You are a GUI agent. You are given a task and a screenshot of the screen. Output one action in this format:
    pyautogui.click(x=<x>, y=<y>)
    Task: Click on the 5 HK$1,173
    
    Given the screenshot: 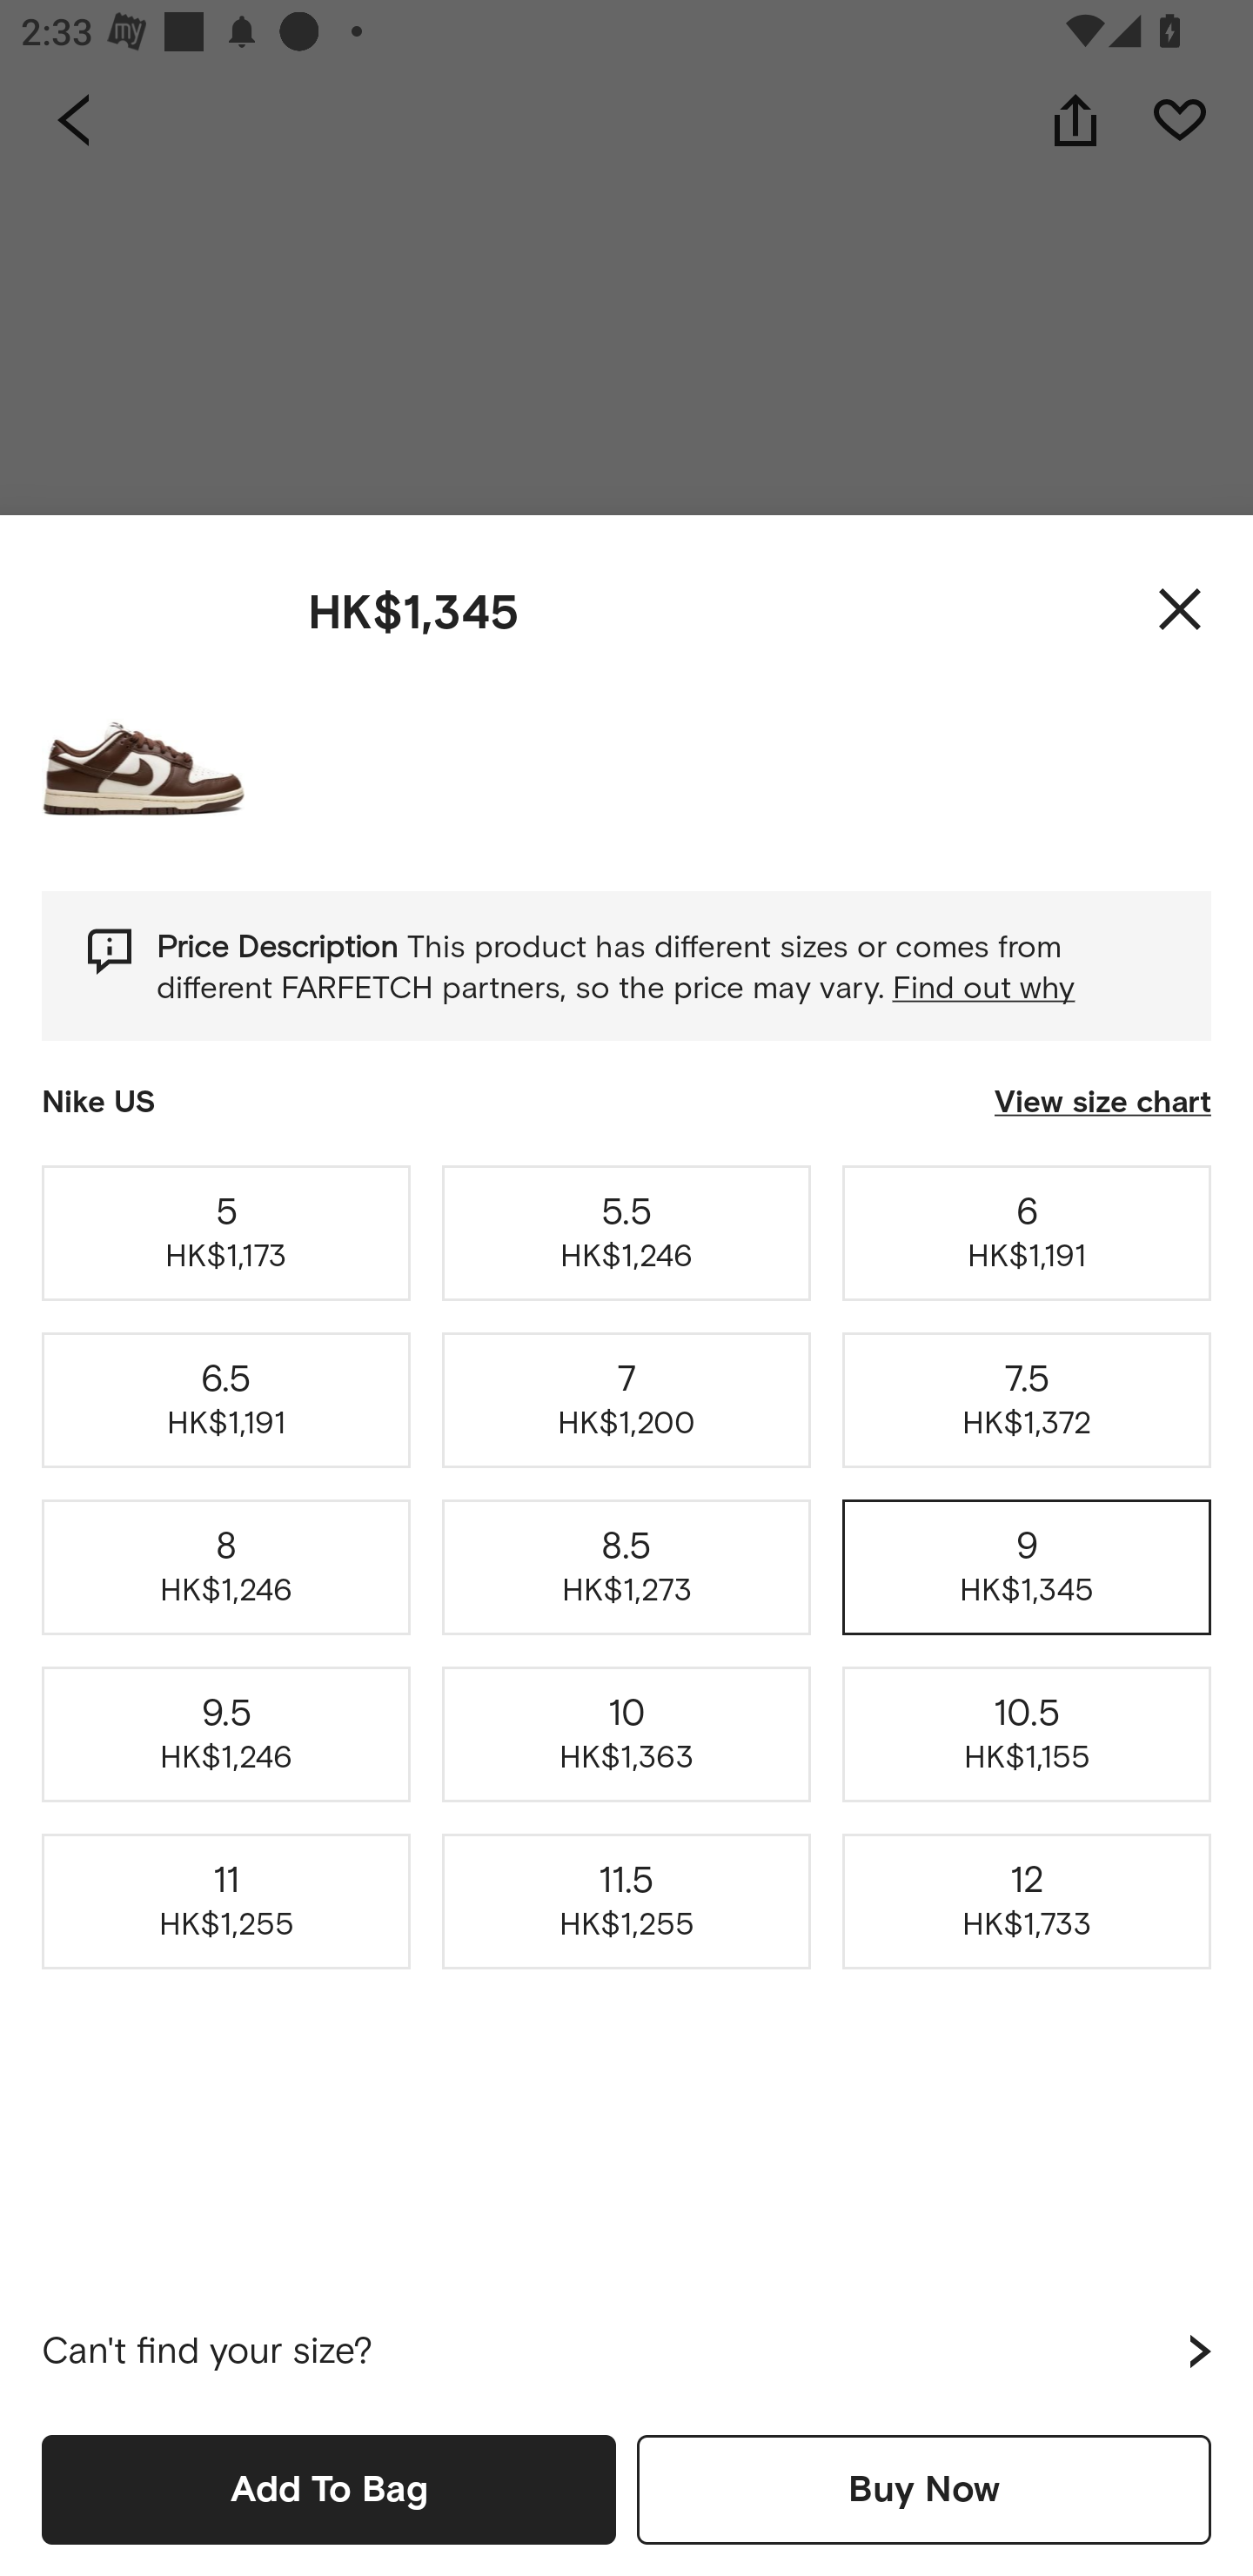 What is the action you would take?
    pyautogui.click(x=226, y=1232)
    